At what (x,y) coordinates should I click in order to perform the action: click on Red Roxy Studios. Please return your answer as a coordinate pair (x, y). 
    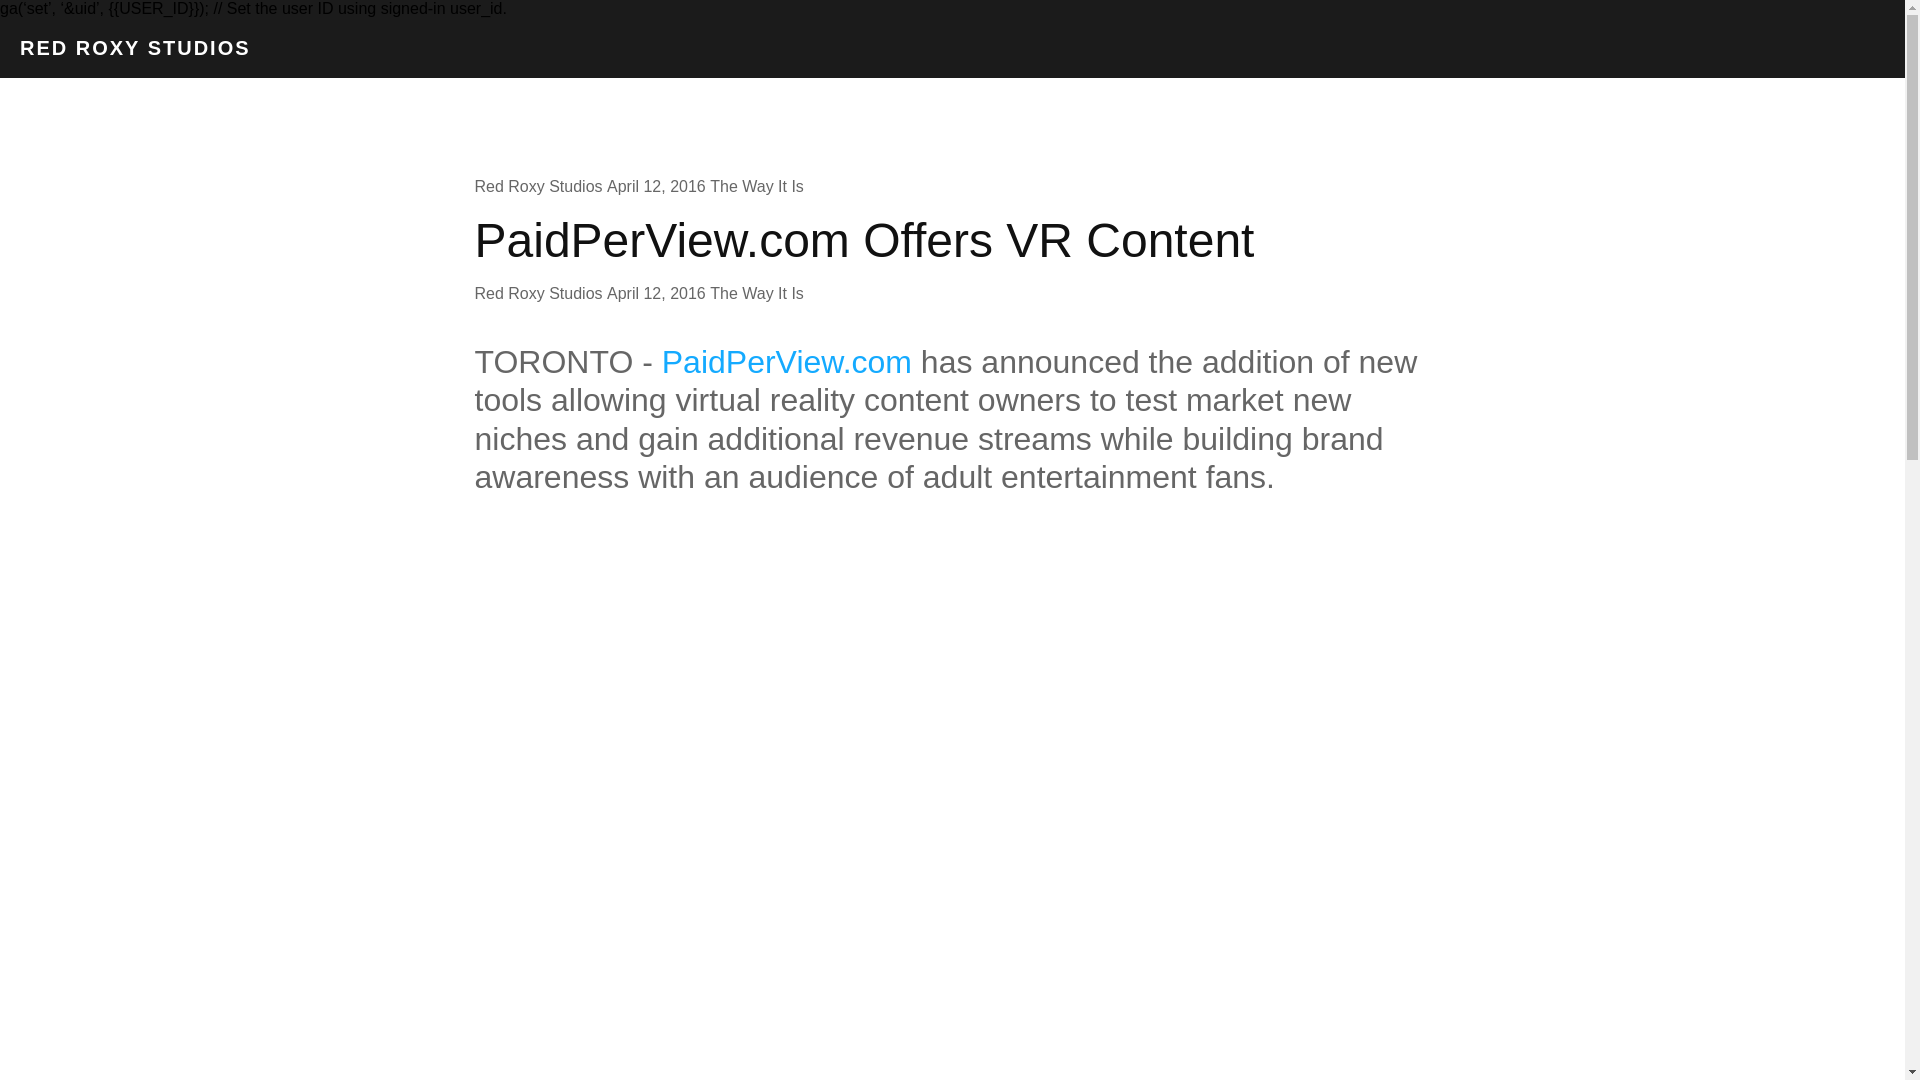
    Looking at the image, I should click on (538, 294).